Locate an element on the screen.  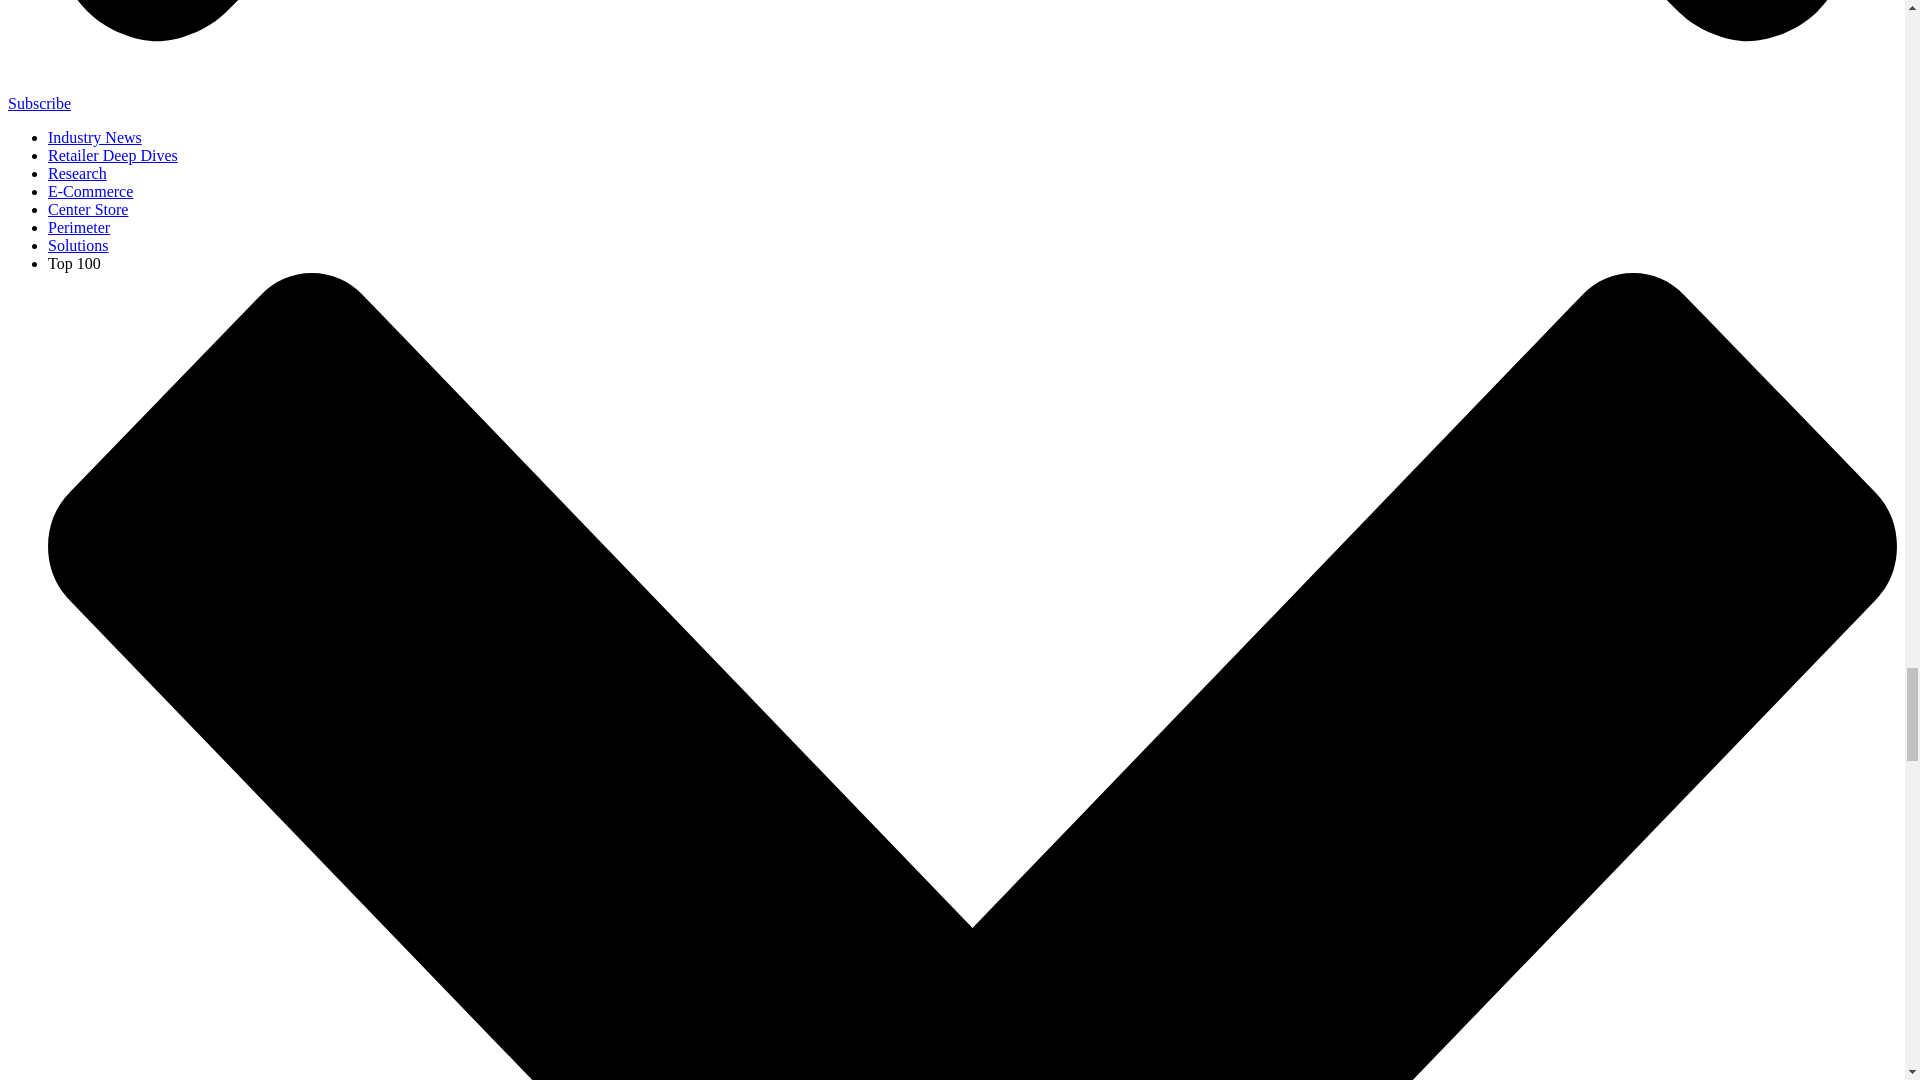
Subscribe is located at coordinates (39, 104).